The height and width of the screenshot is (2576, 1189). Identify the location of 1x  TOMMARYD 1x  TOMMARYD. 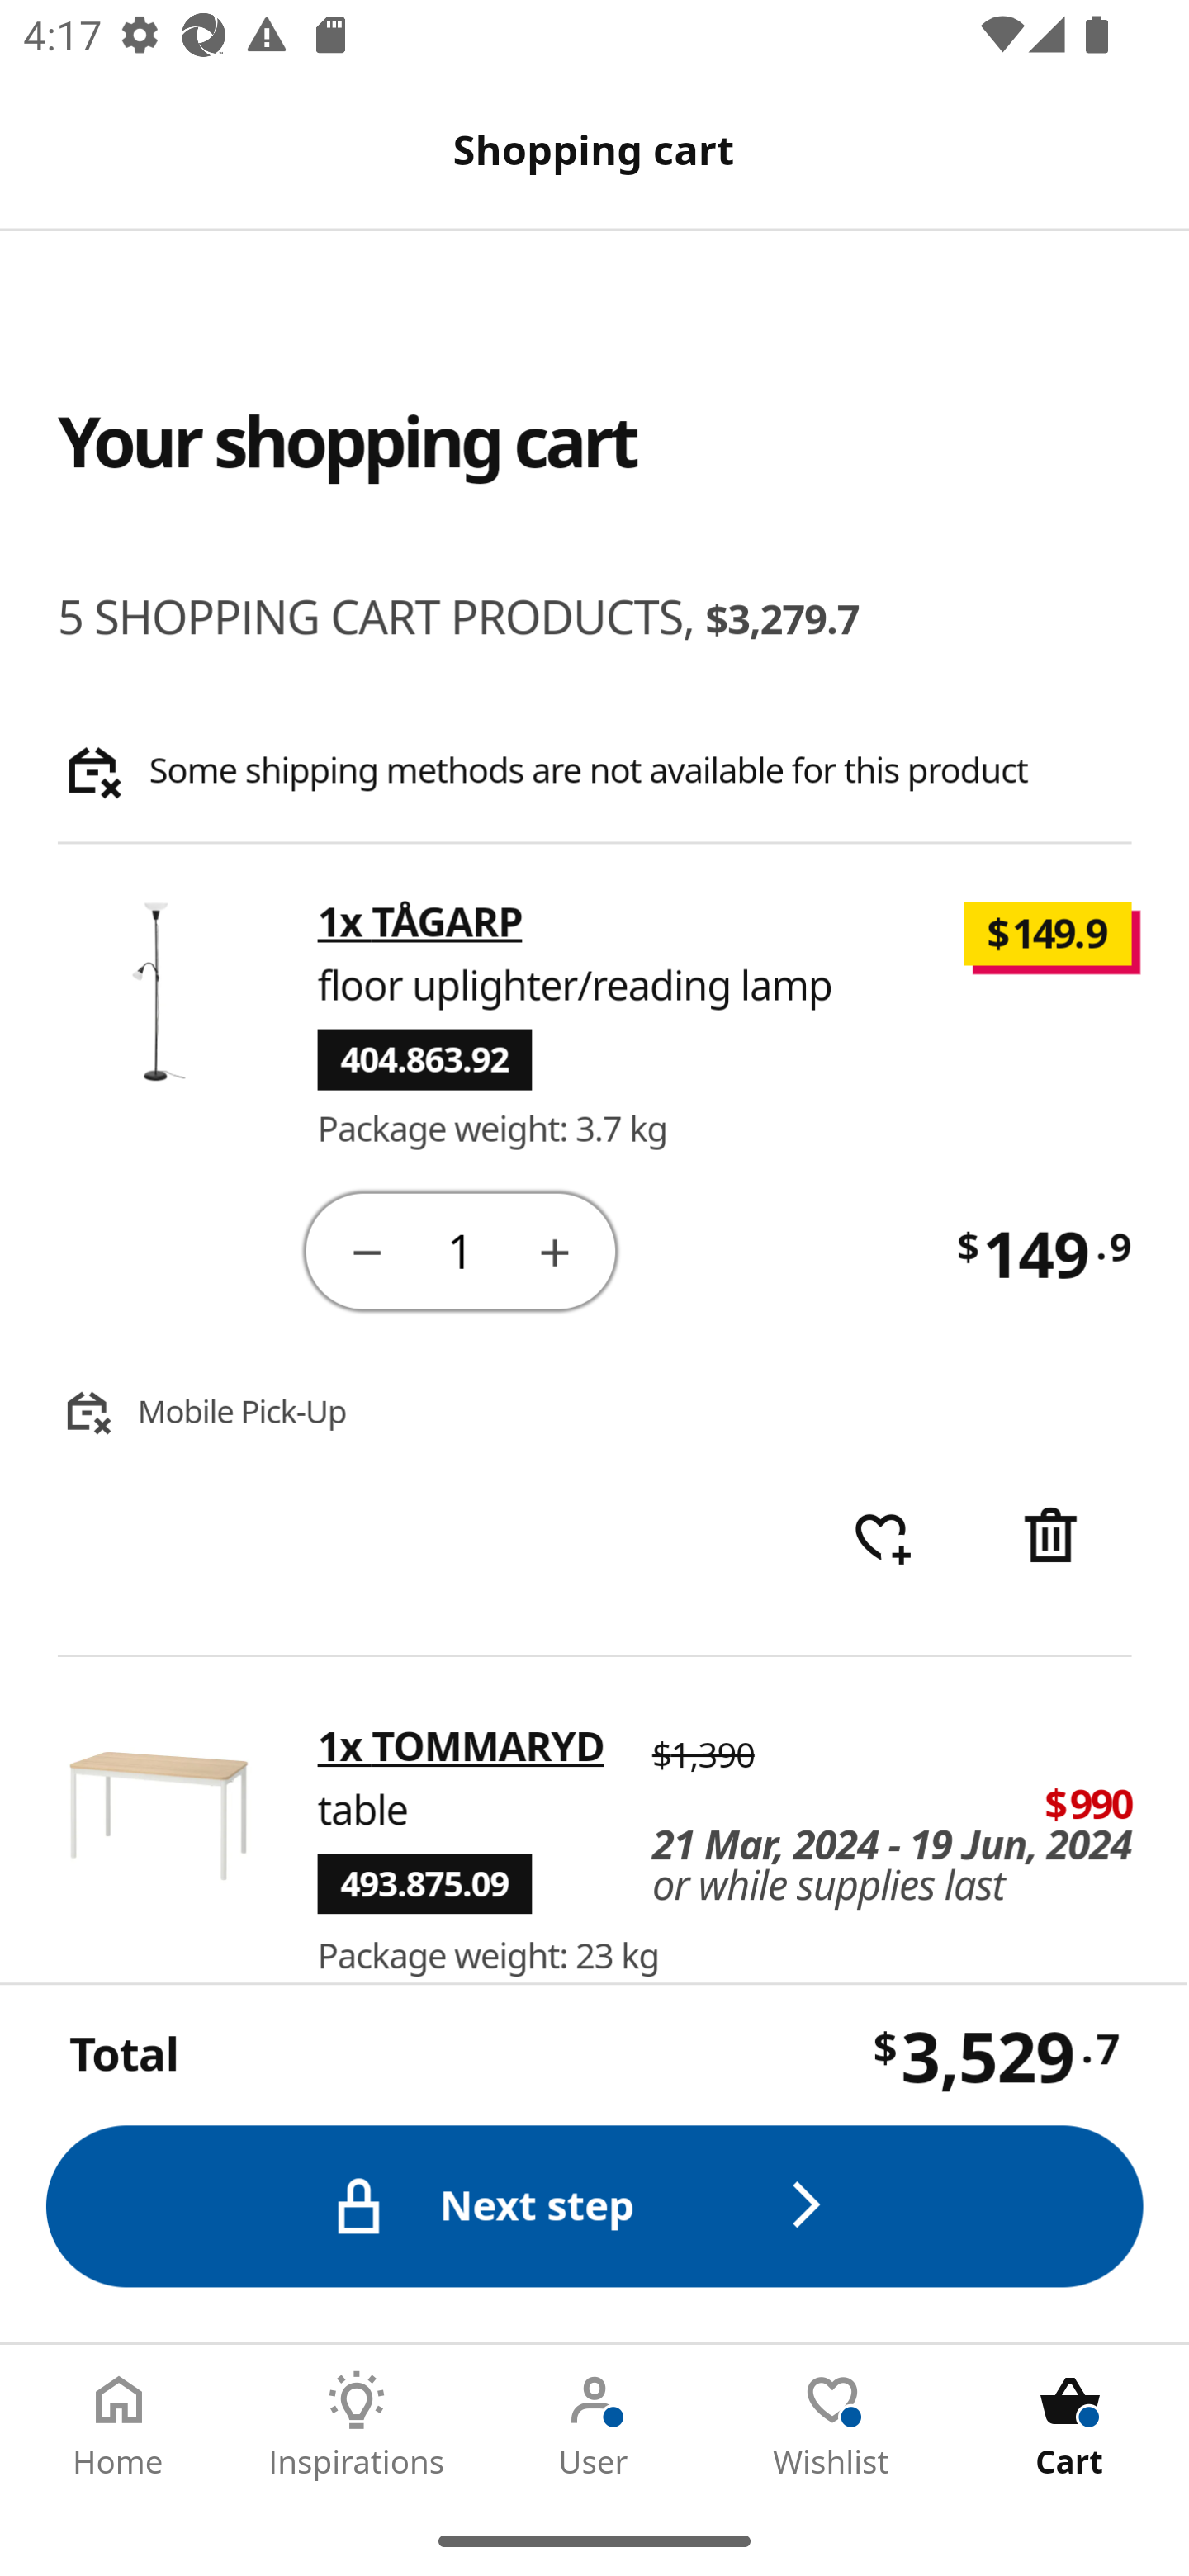
(462, 1745).